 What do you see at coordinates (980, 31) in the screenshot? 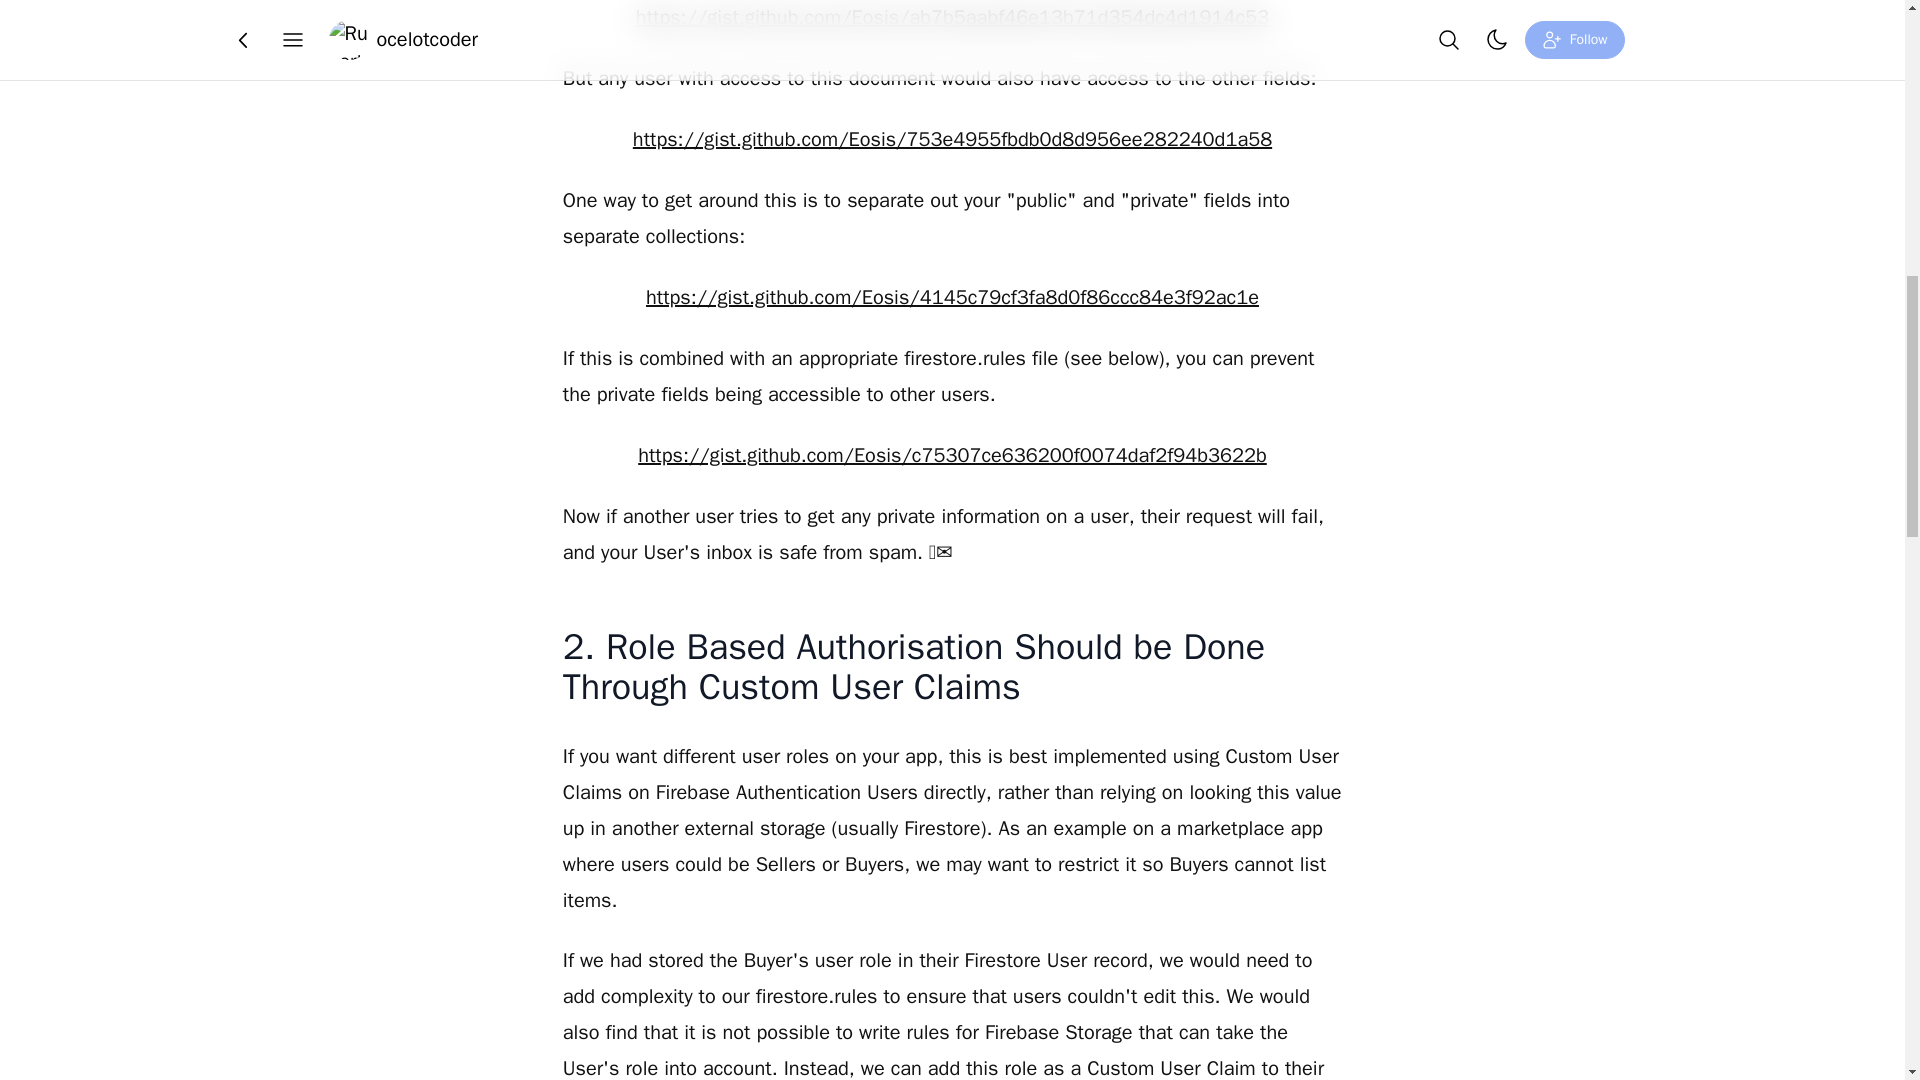
I see `Add Bookmark` at bounding box center [980, 31].